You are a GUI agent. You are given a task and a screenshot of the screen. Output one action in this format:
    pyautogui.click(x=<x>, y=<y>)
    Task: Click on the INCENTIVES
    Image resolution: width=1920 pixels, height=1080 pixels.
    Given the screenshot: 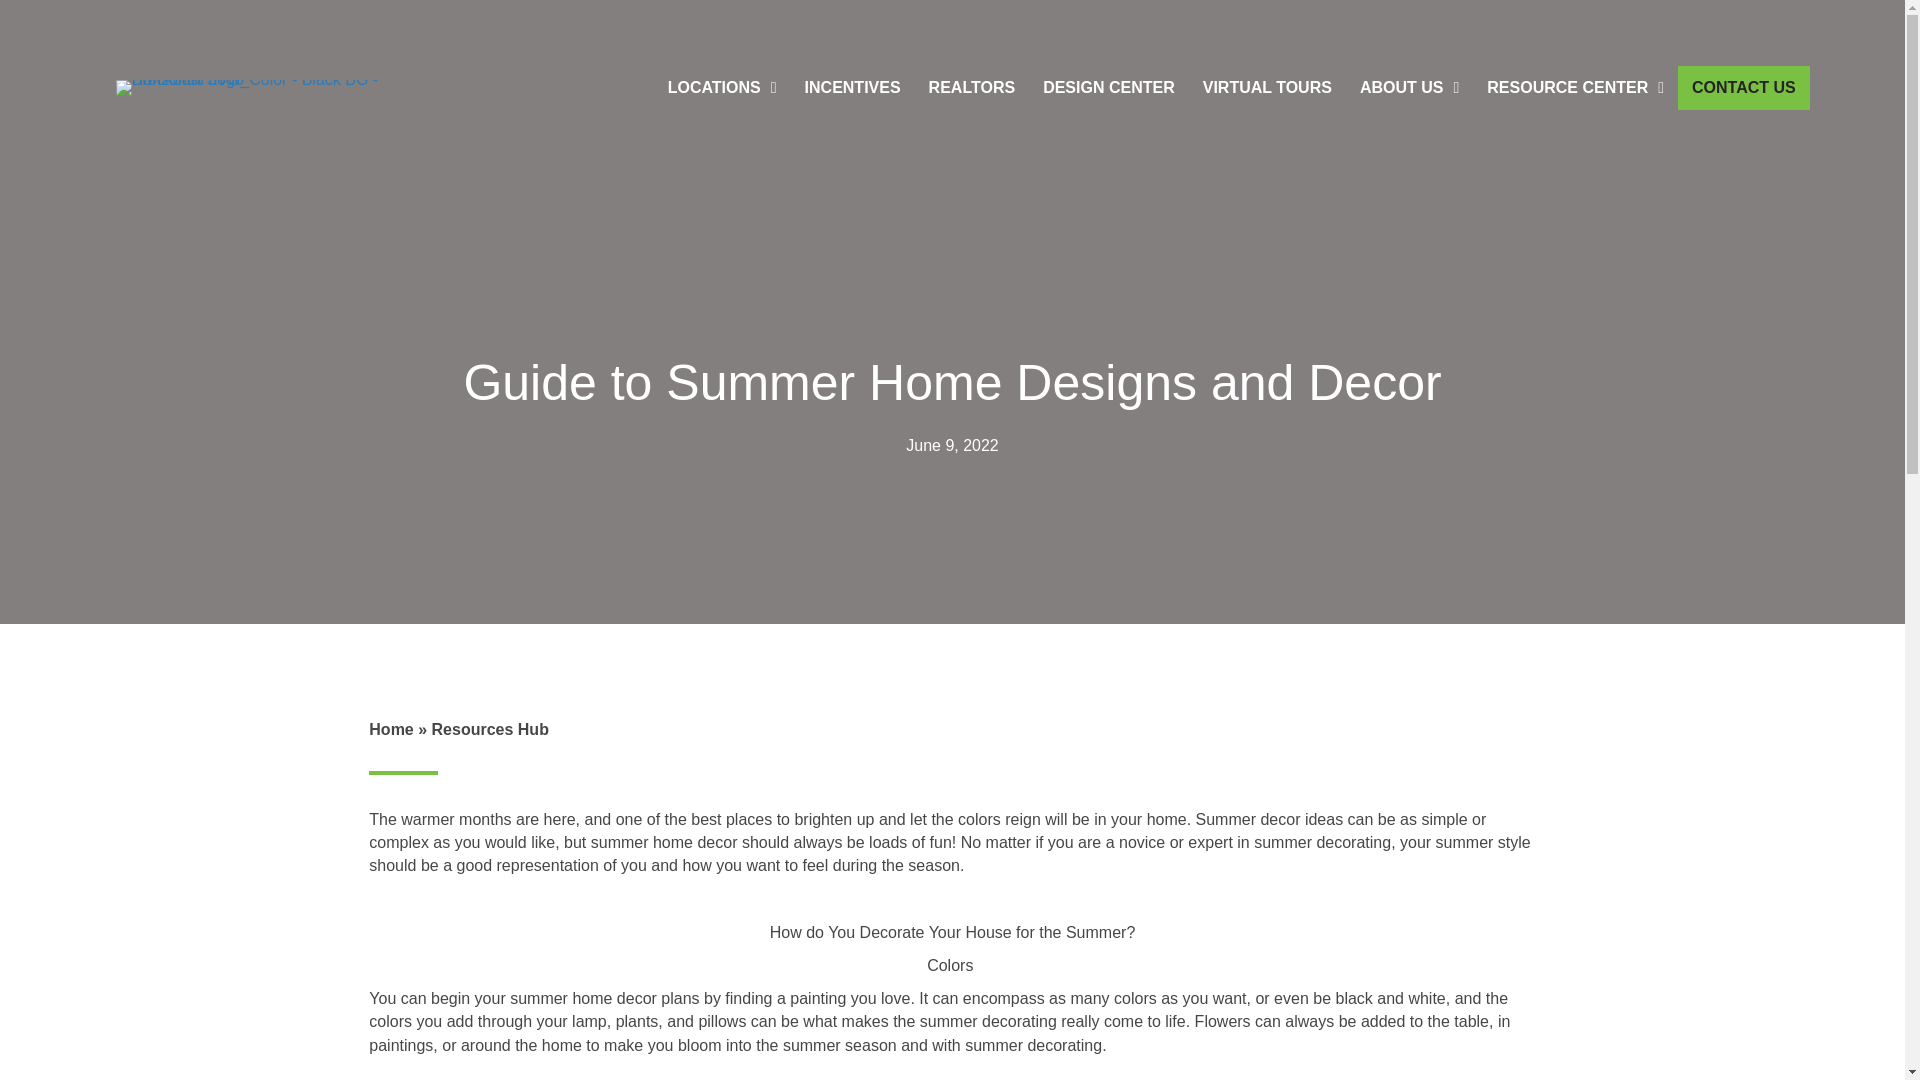 What is the action you would take?
    pyautogui.click(x=853, y=88)
    